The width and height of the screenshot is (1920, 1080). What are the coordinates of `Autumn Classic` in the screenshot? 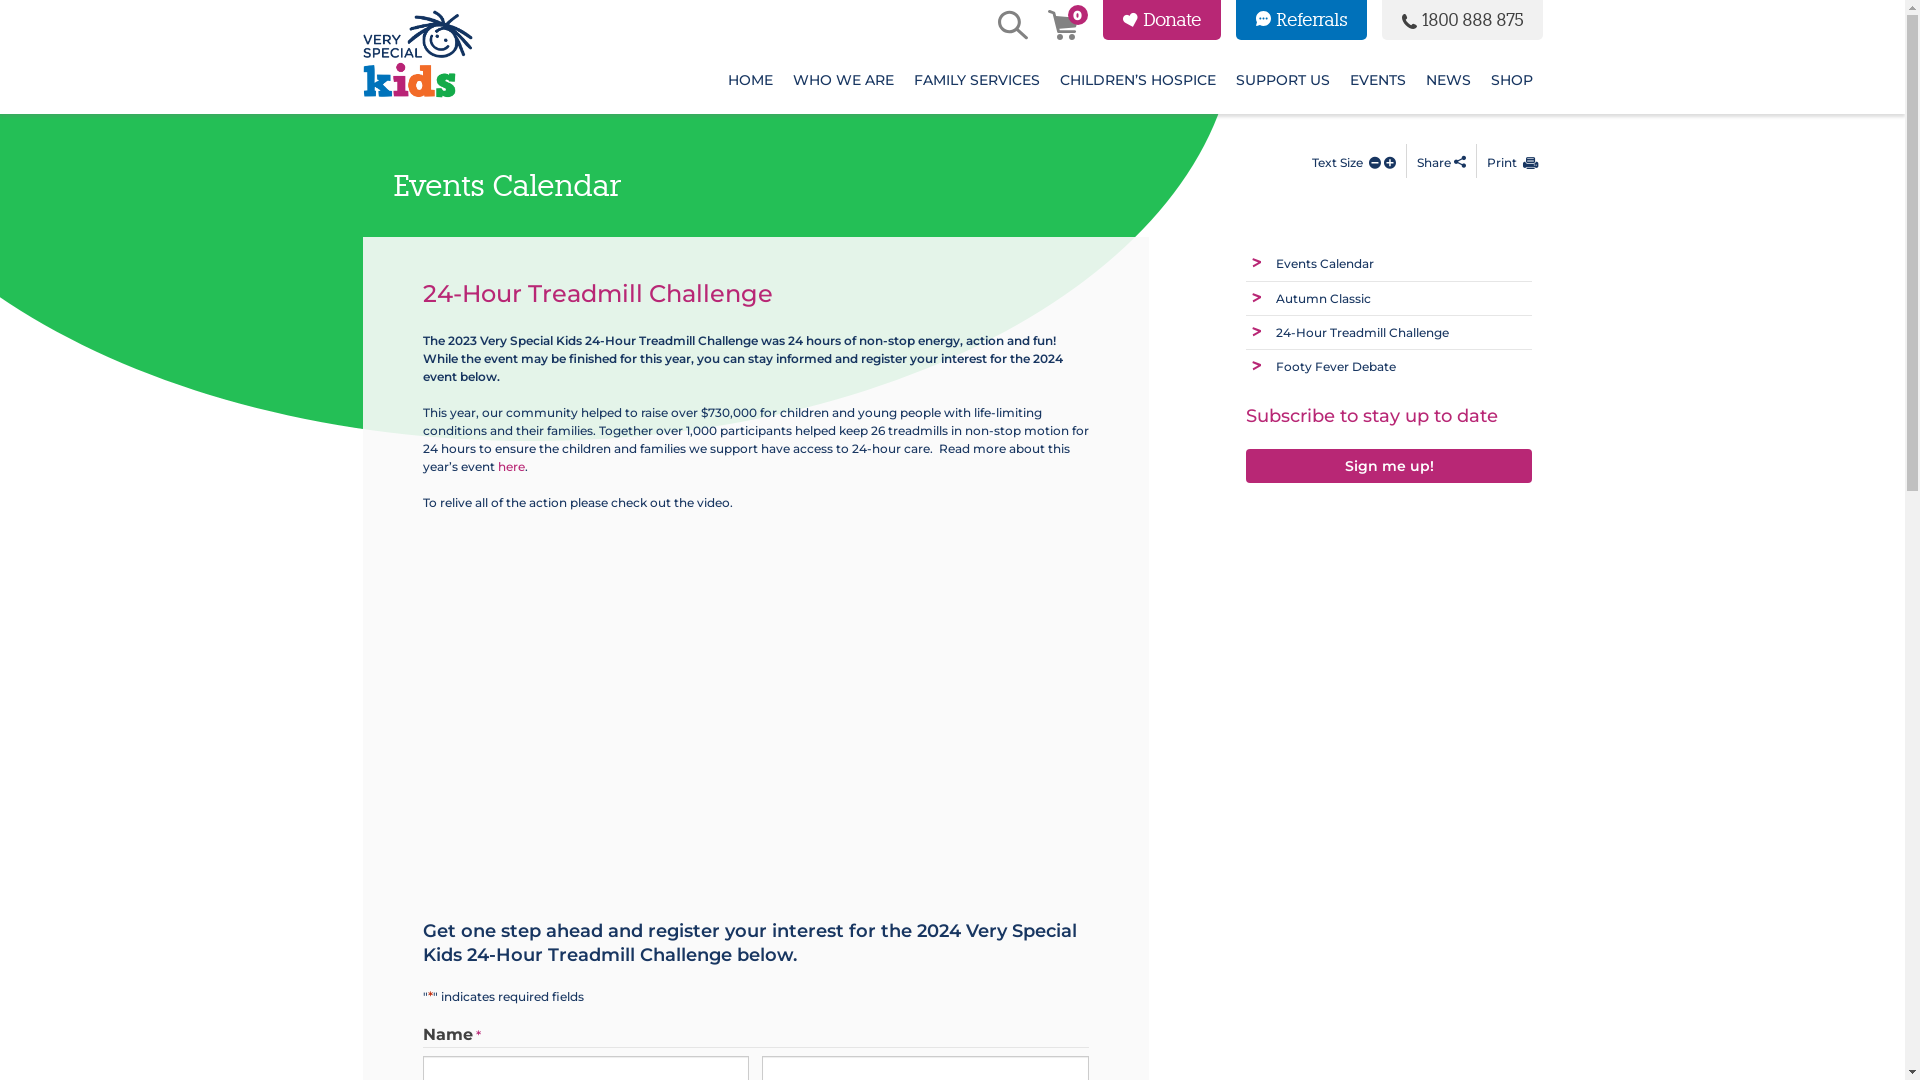 It's located at (1324, 298).